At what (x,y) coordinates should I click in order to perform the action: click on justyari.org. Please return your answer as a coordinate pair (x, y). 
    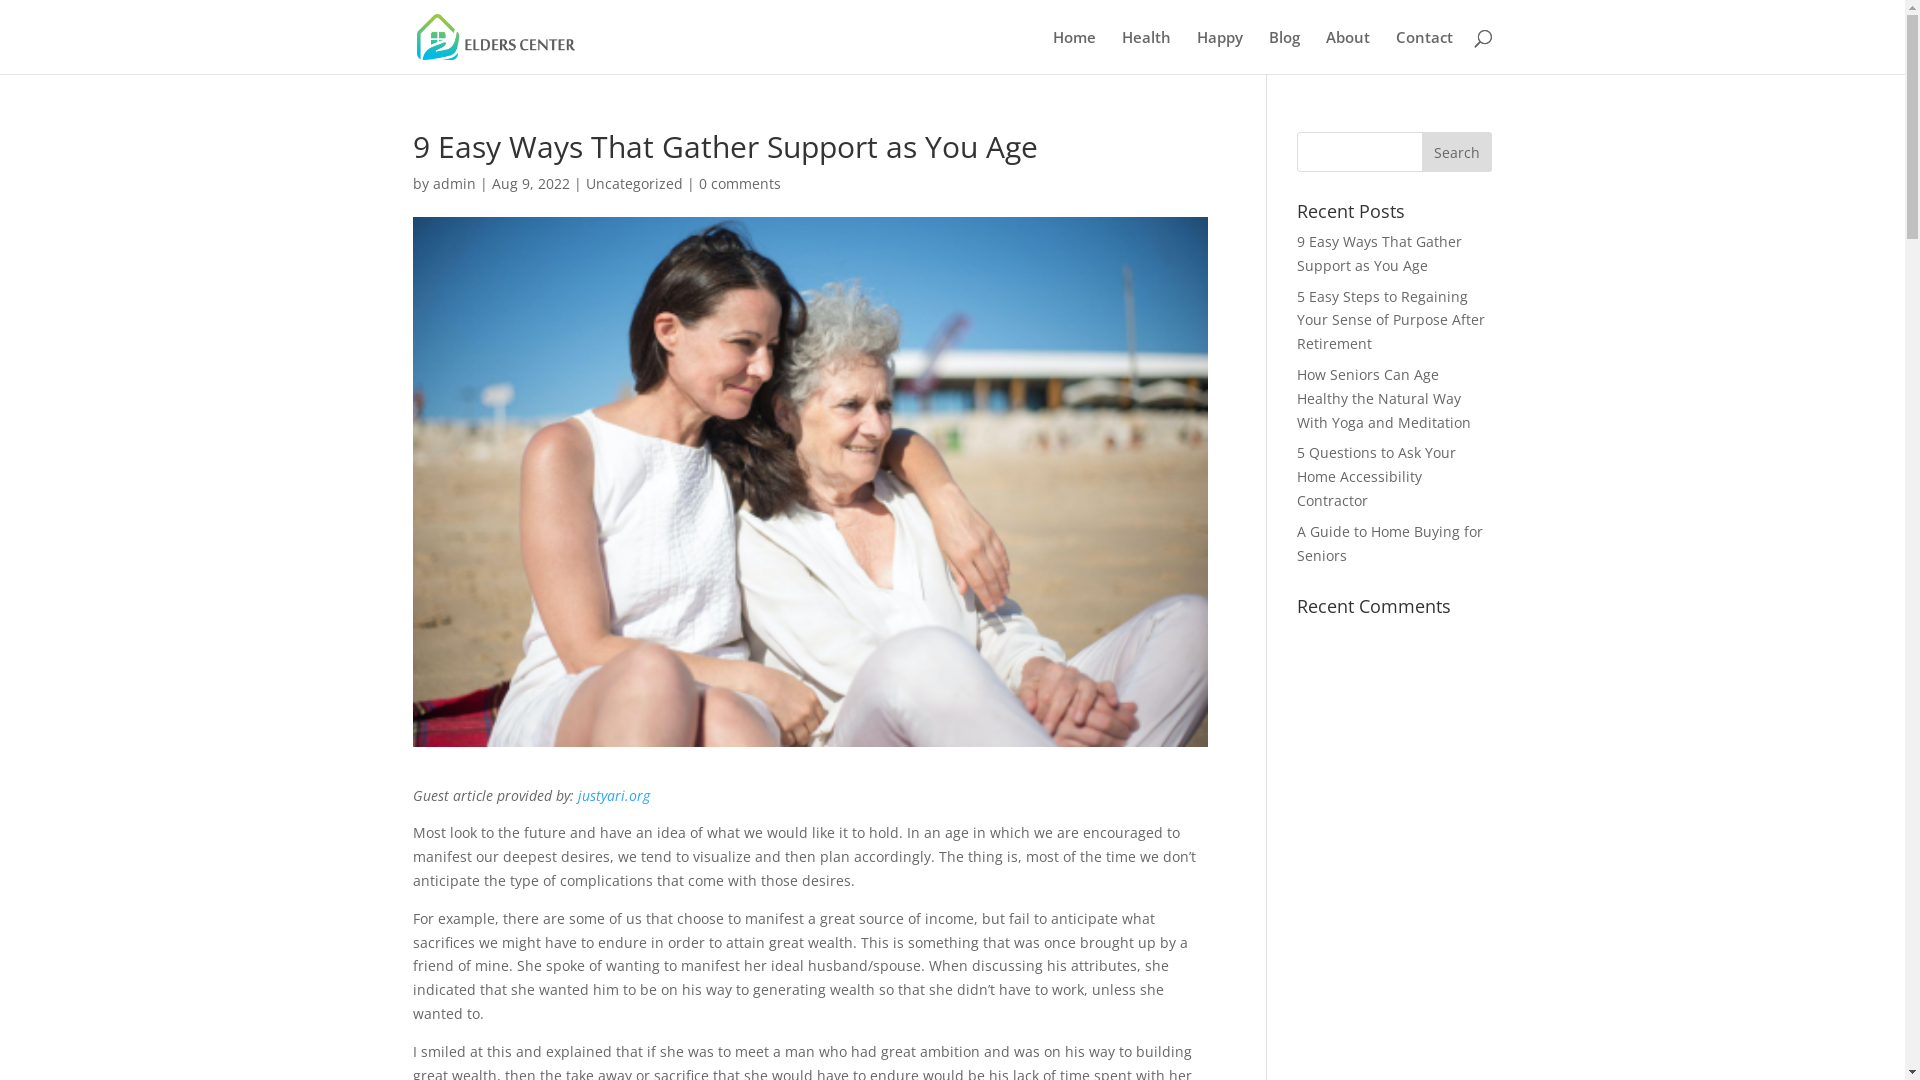
    Looking at the image, I should click on (614, 796).